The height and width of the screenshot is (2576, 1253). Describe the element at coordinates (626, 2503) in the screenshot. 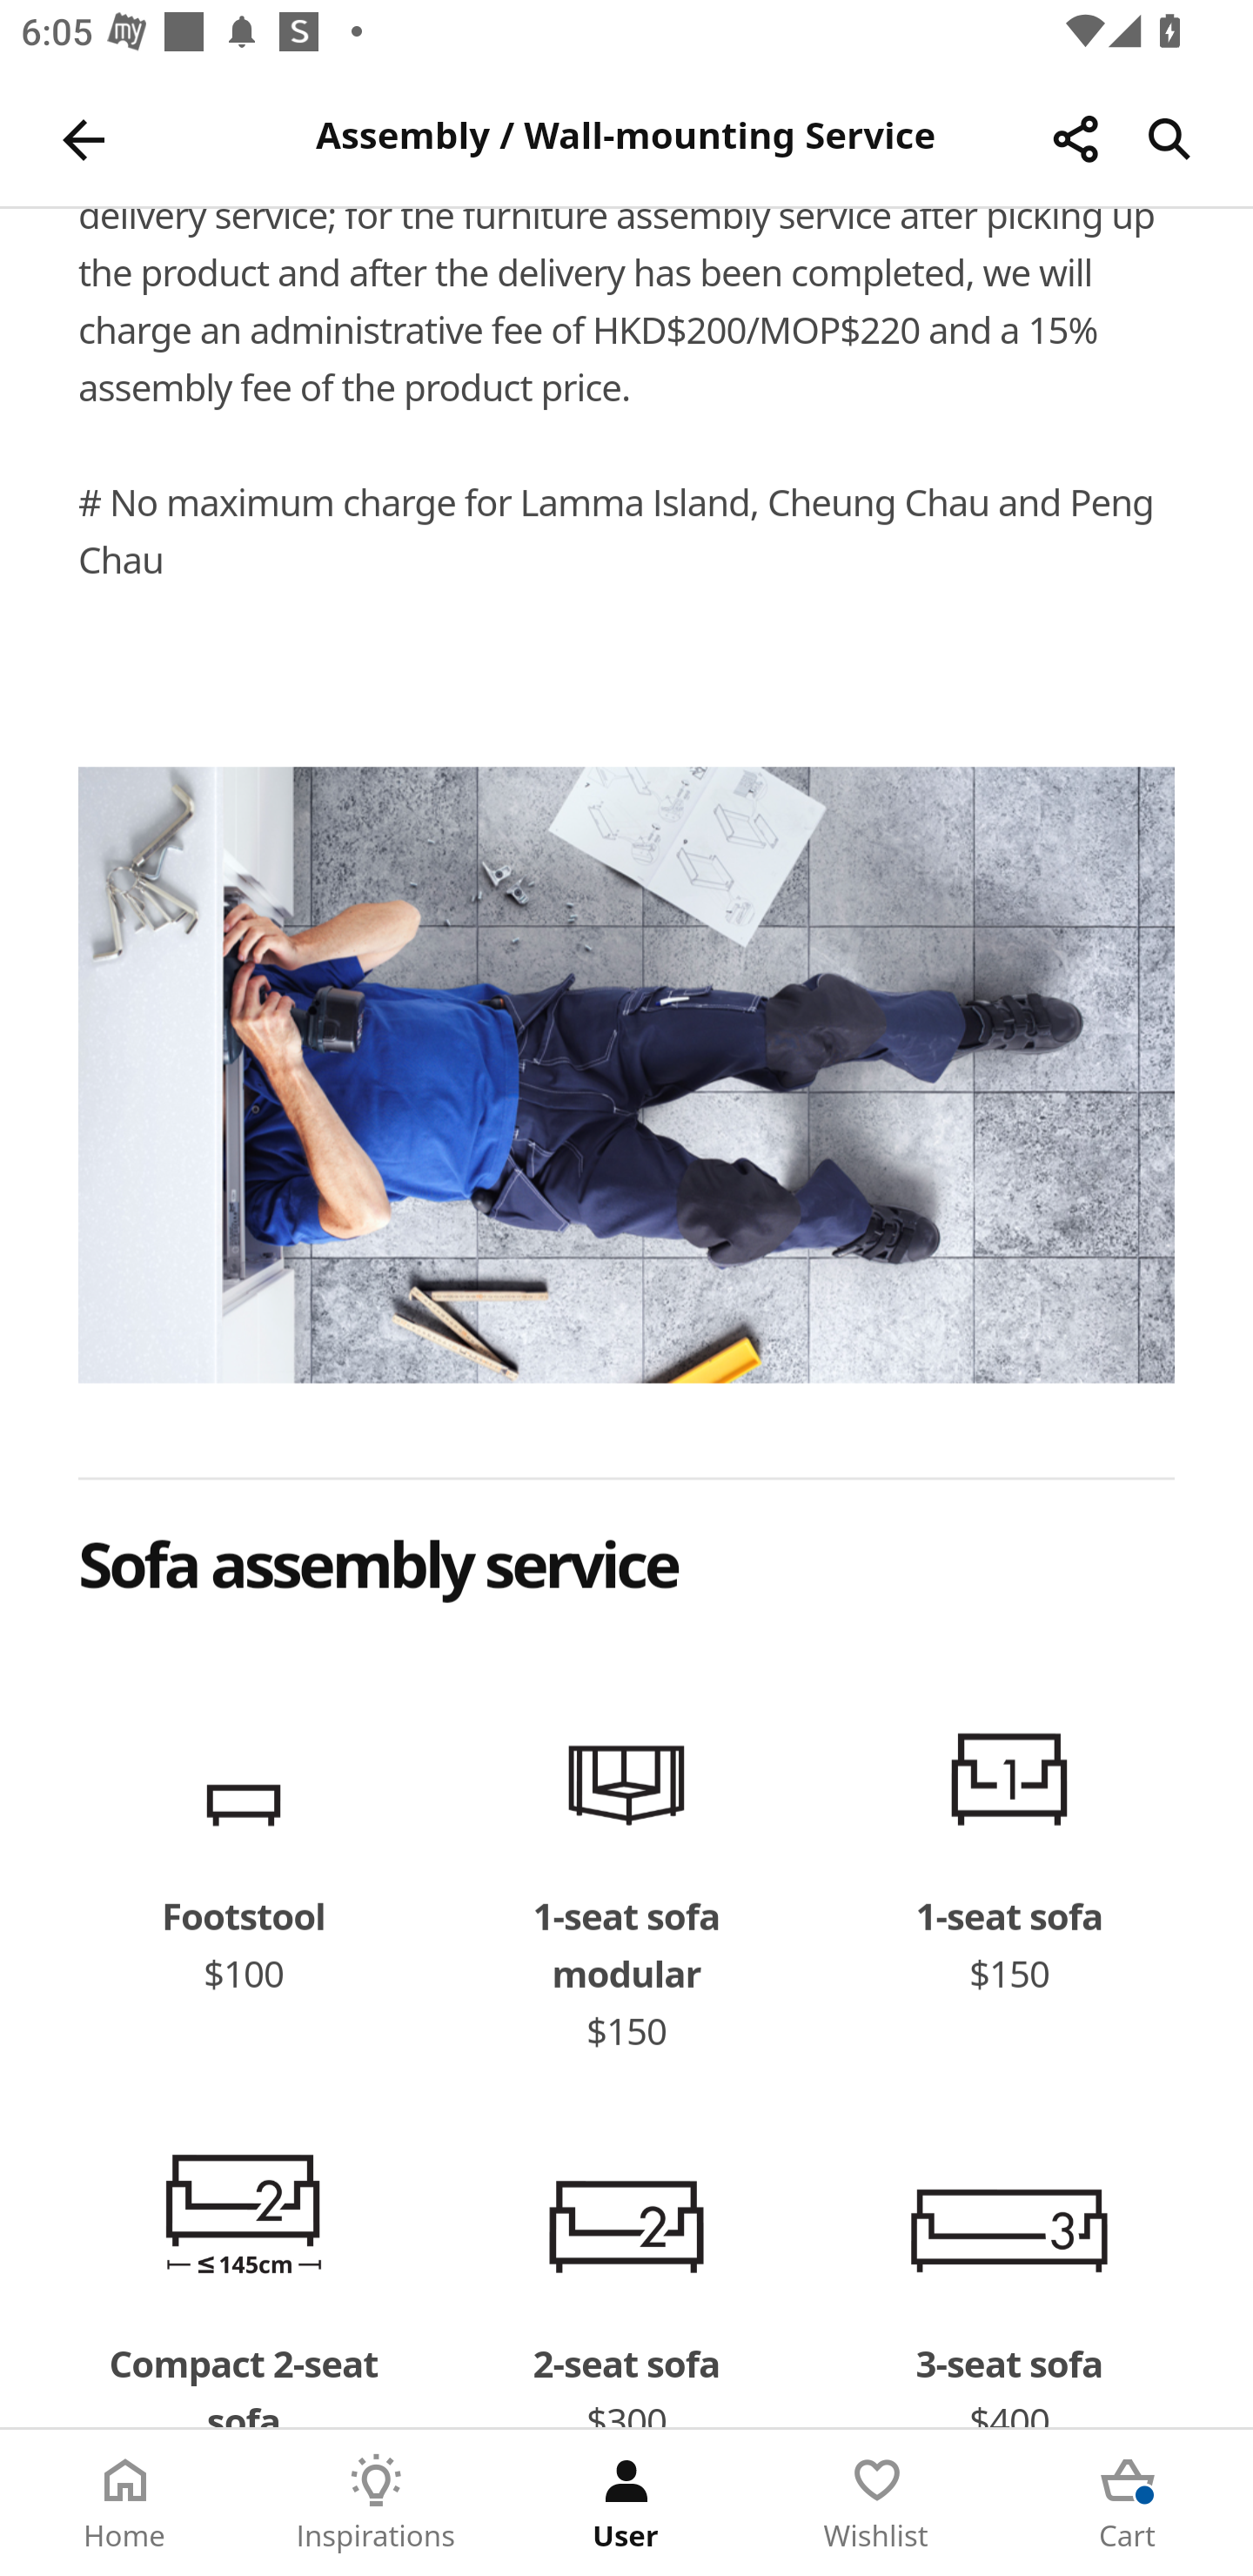

I see `User
Tab 3 of 5` at that location.